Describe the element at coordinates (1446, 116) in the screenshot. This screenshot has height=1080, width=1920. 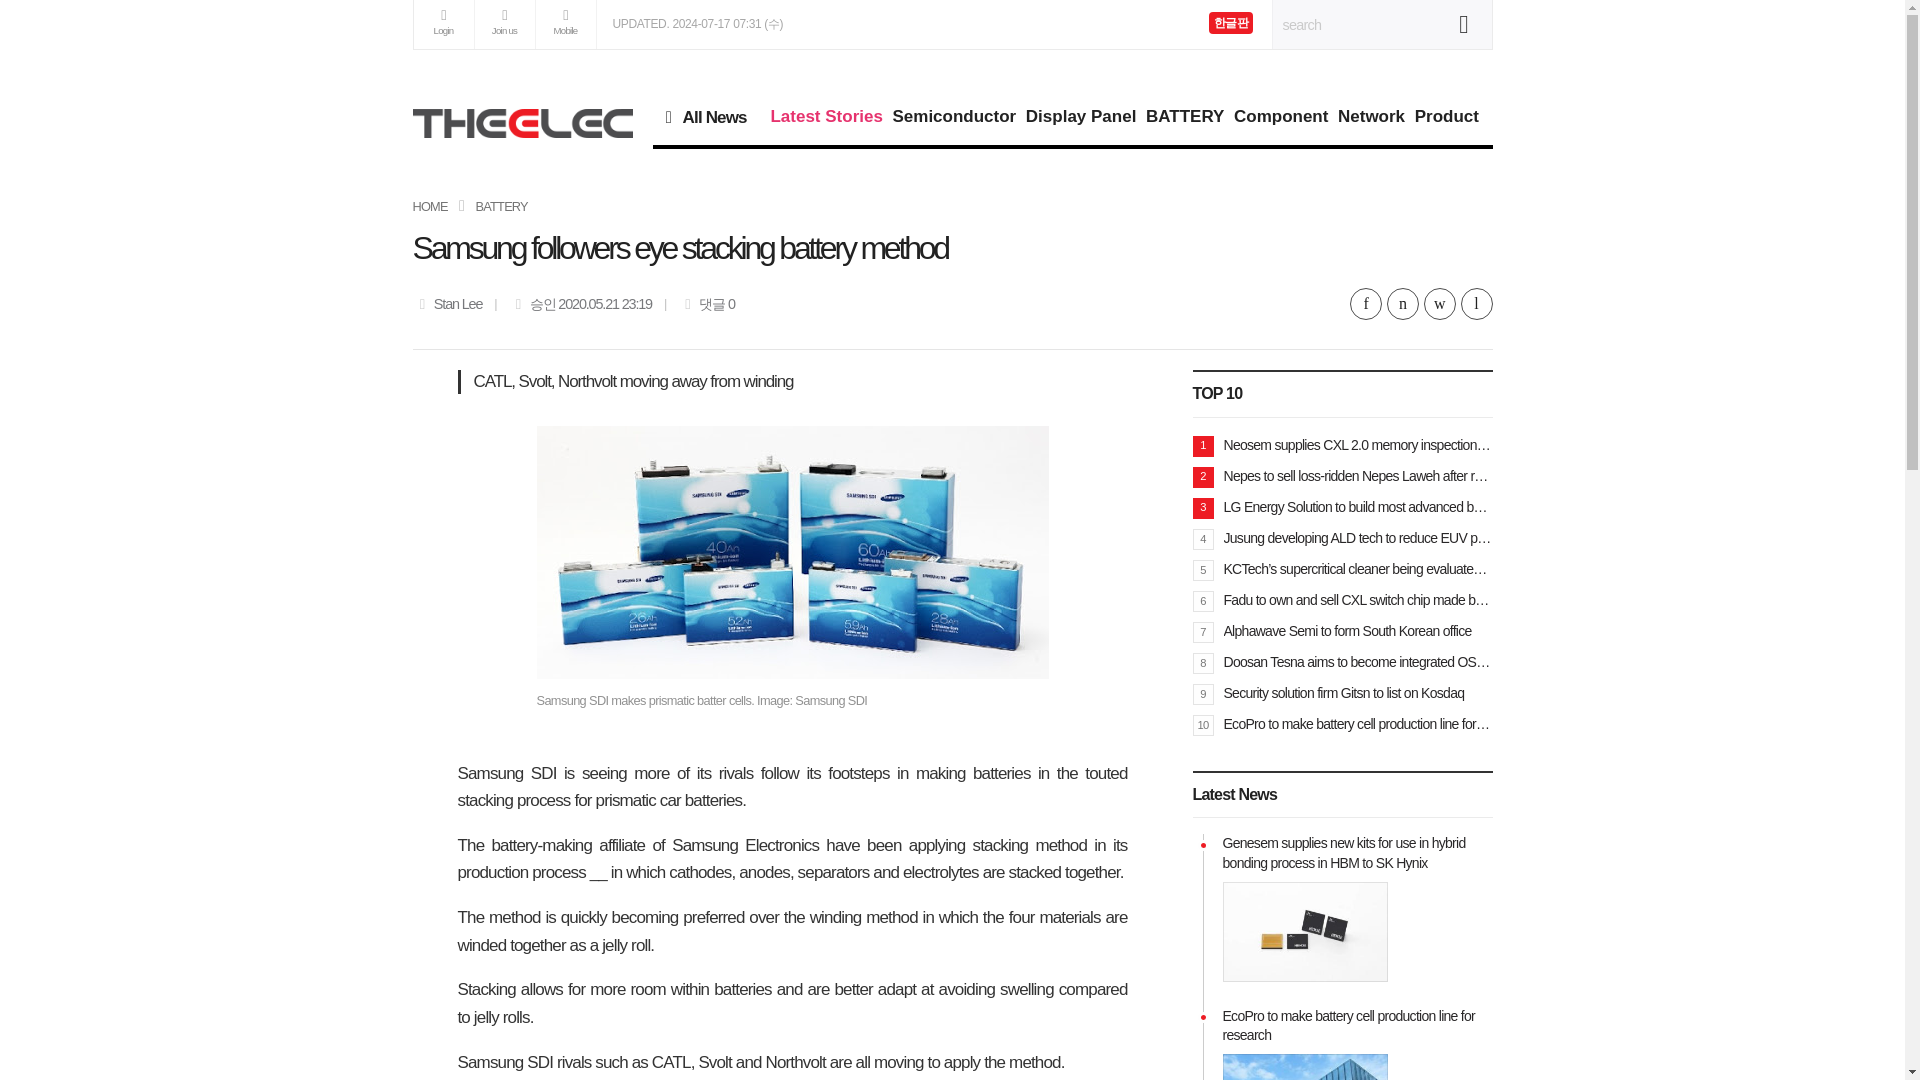
I see `Product` at that location.